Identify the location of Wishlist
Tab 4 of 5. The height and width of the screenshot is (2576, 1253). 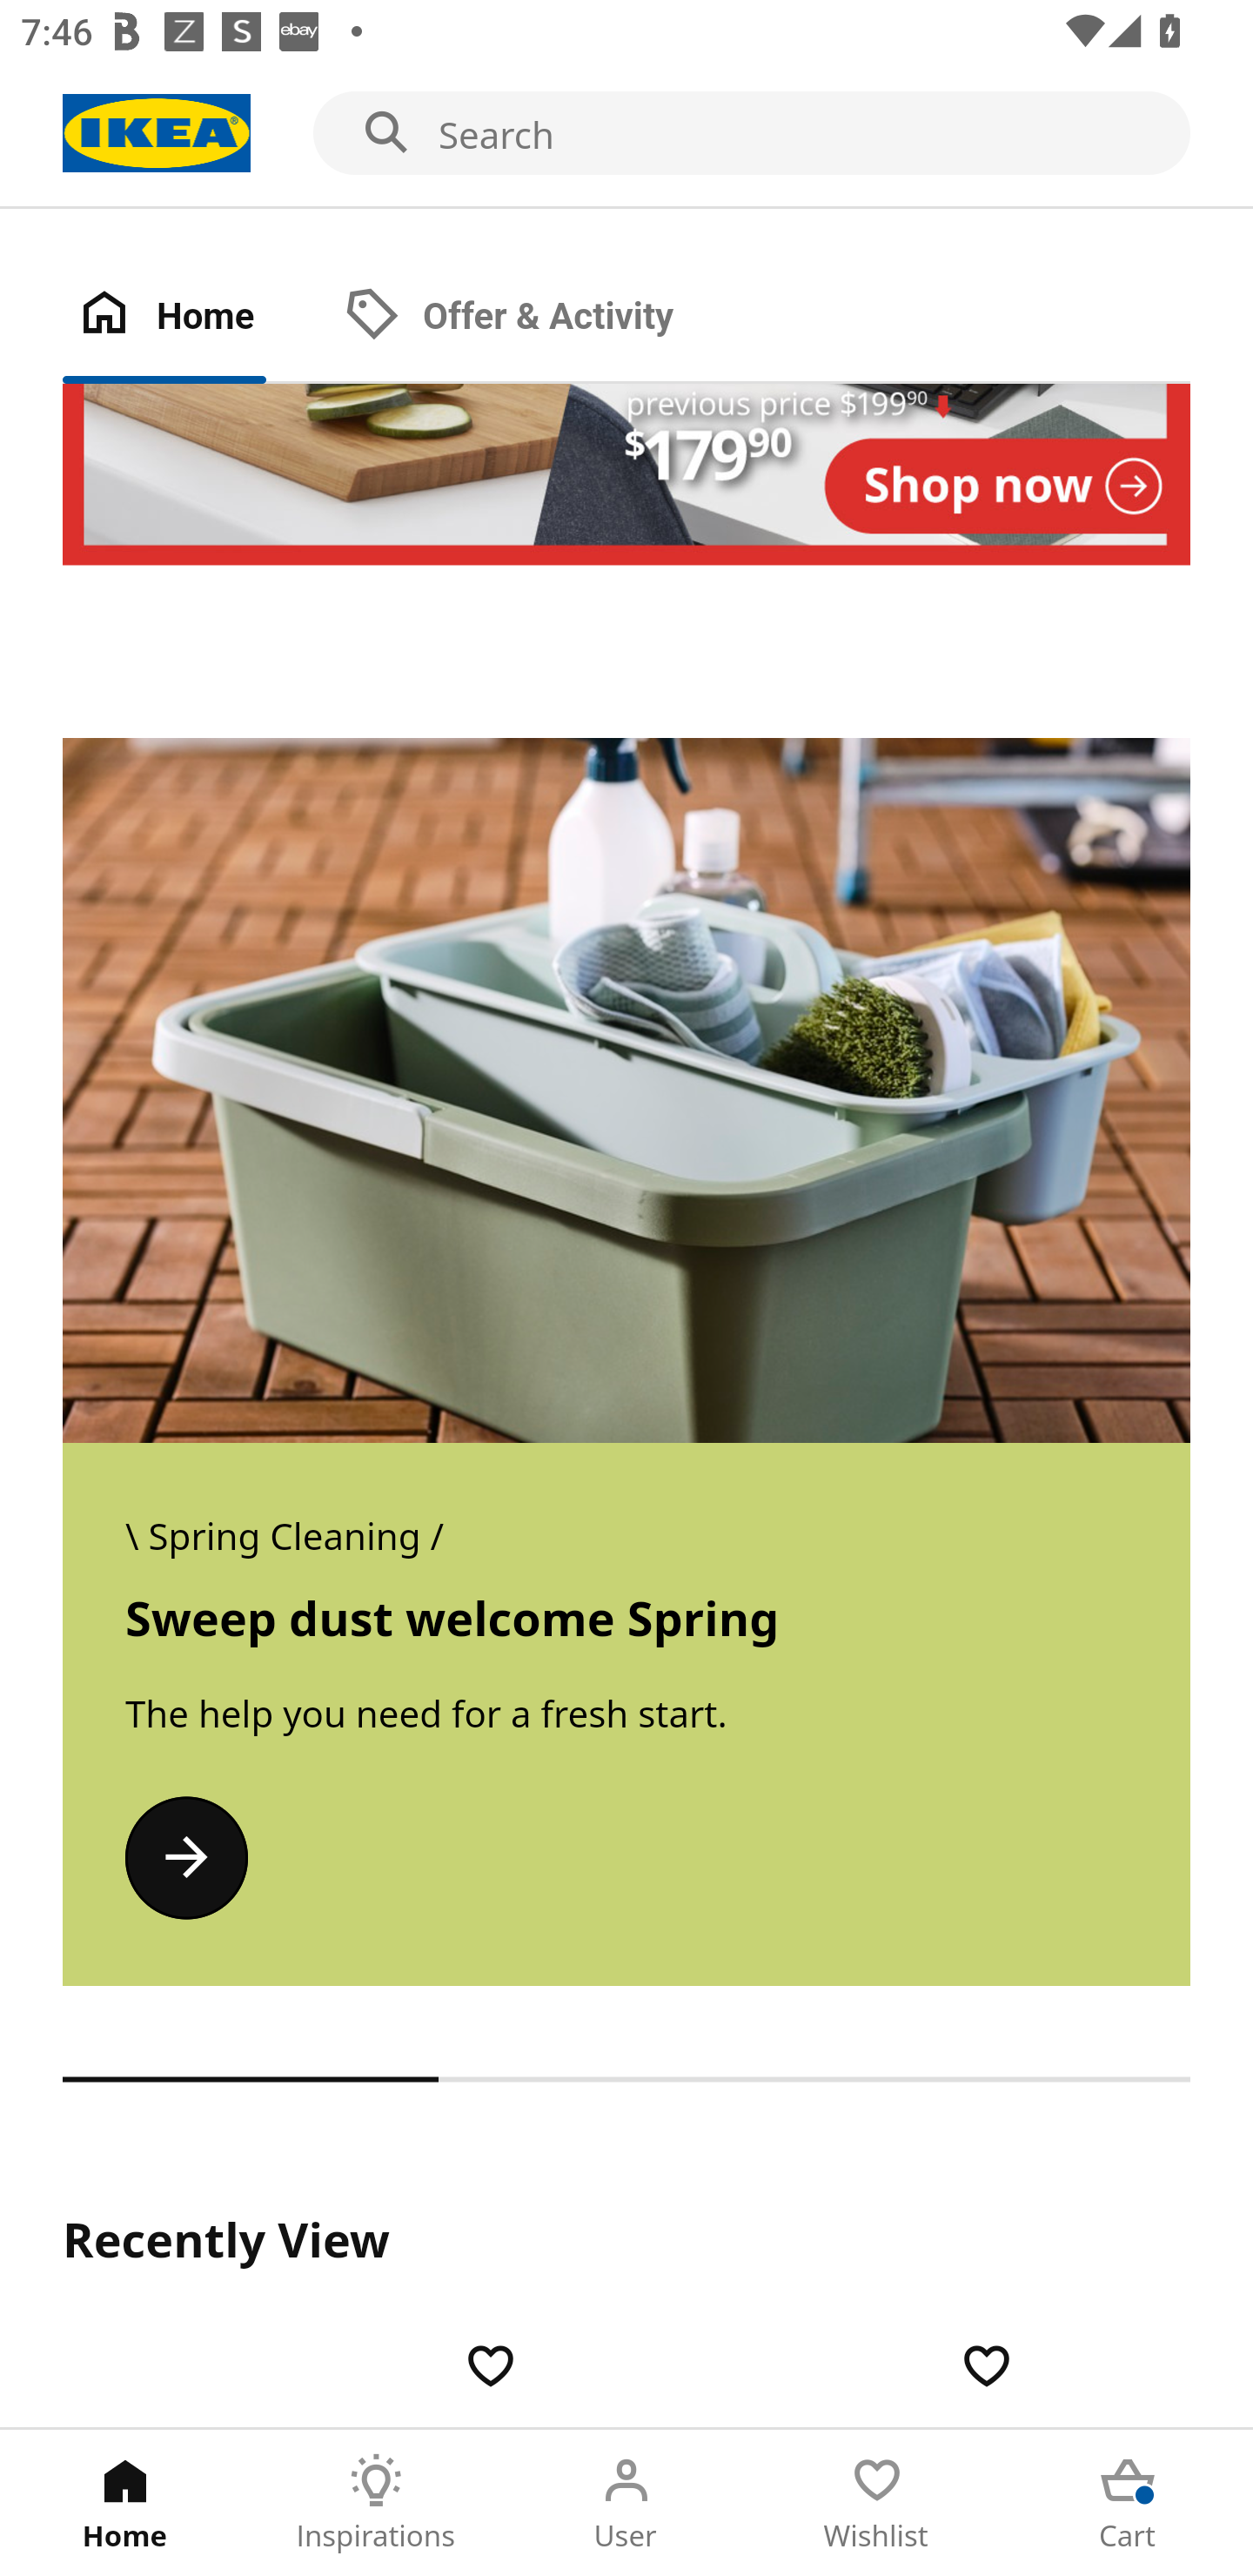
(877, 2503).